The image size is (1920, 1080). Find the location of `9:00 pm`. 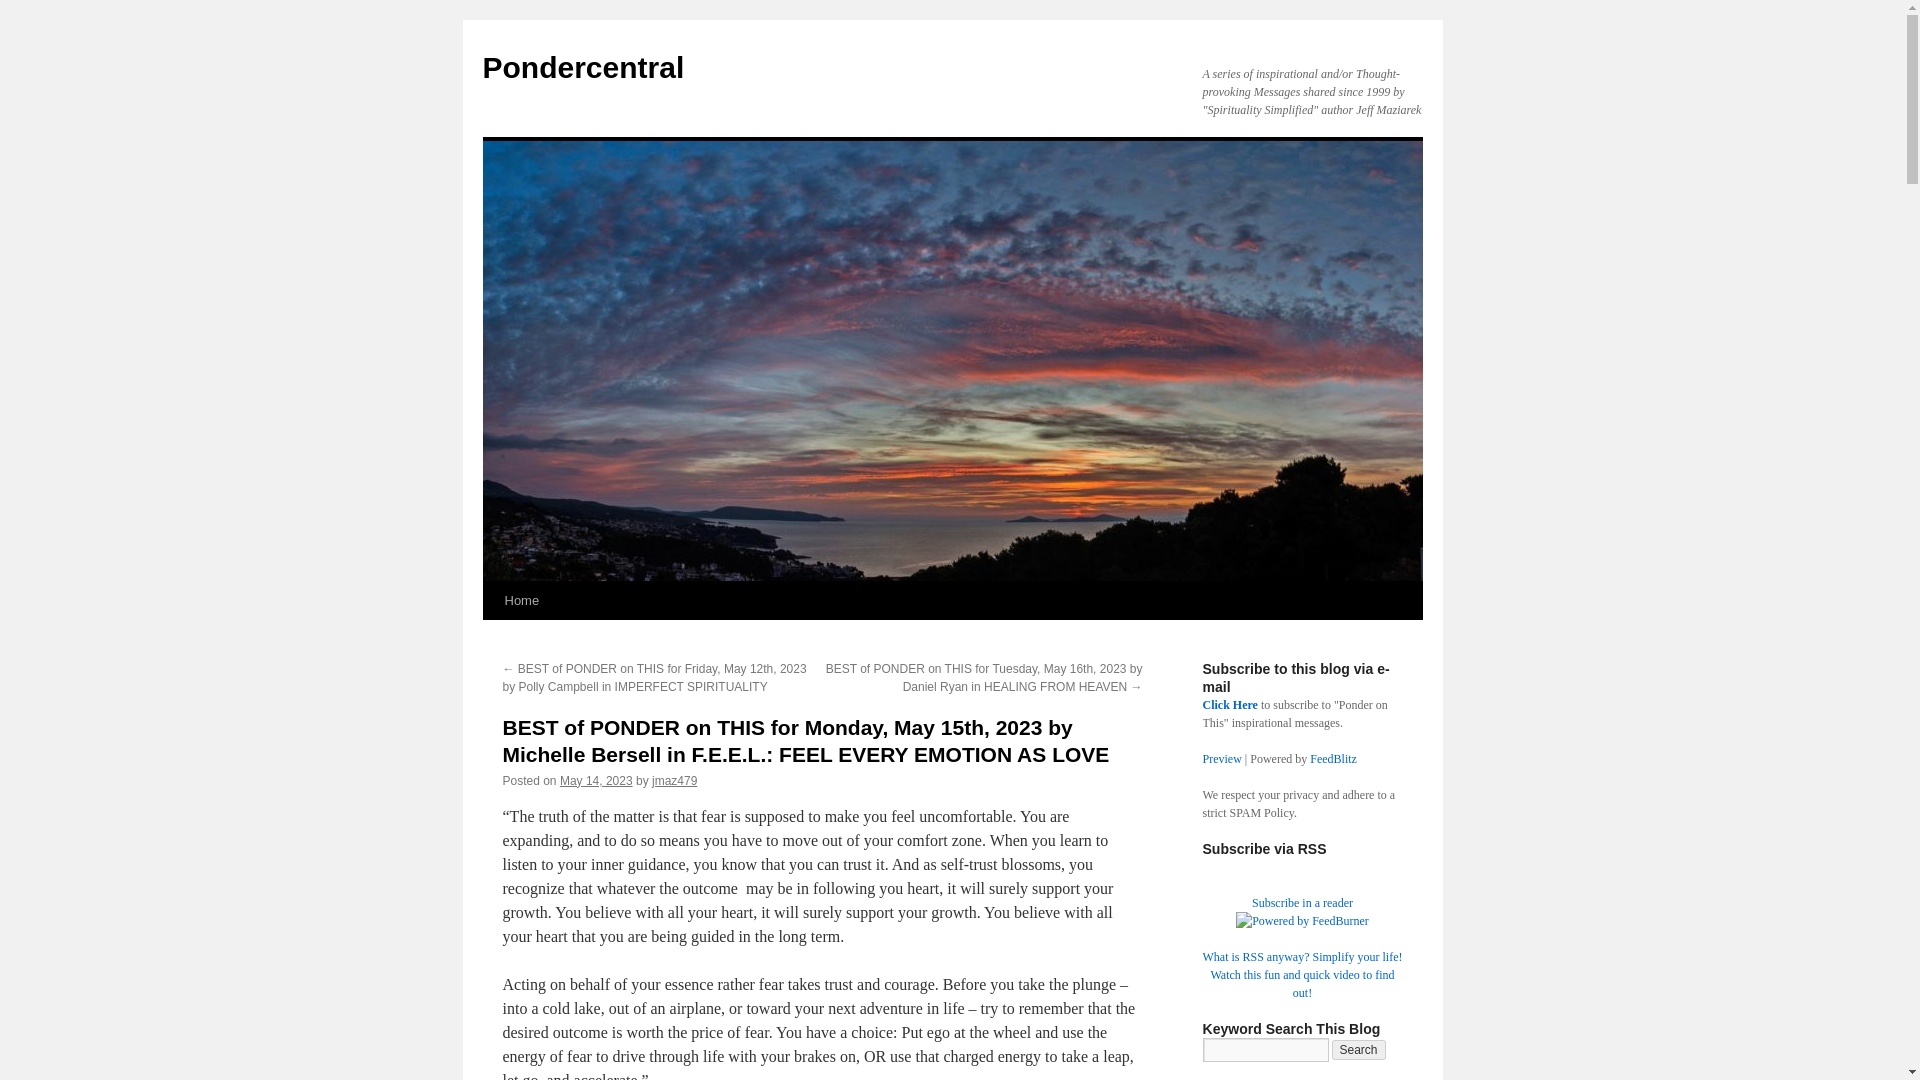

9:00 pm is located at coordinates (596, 781).